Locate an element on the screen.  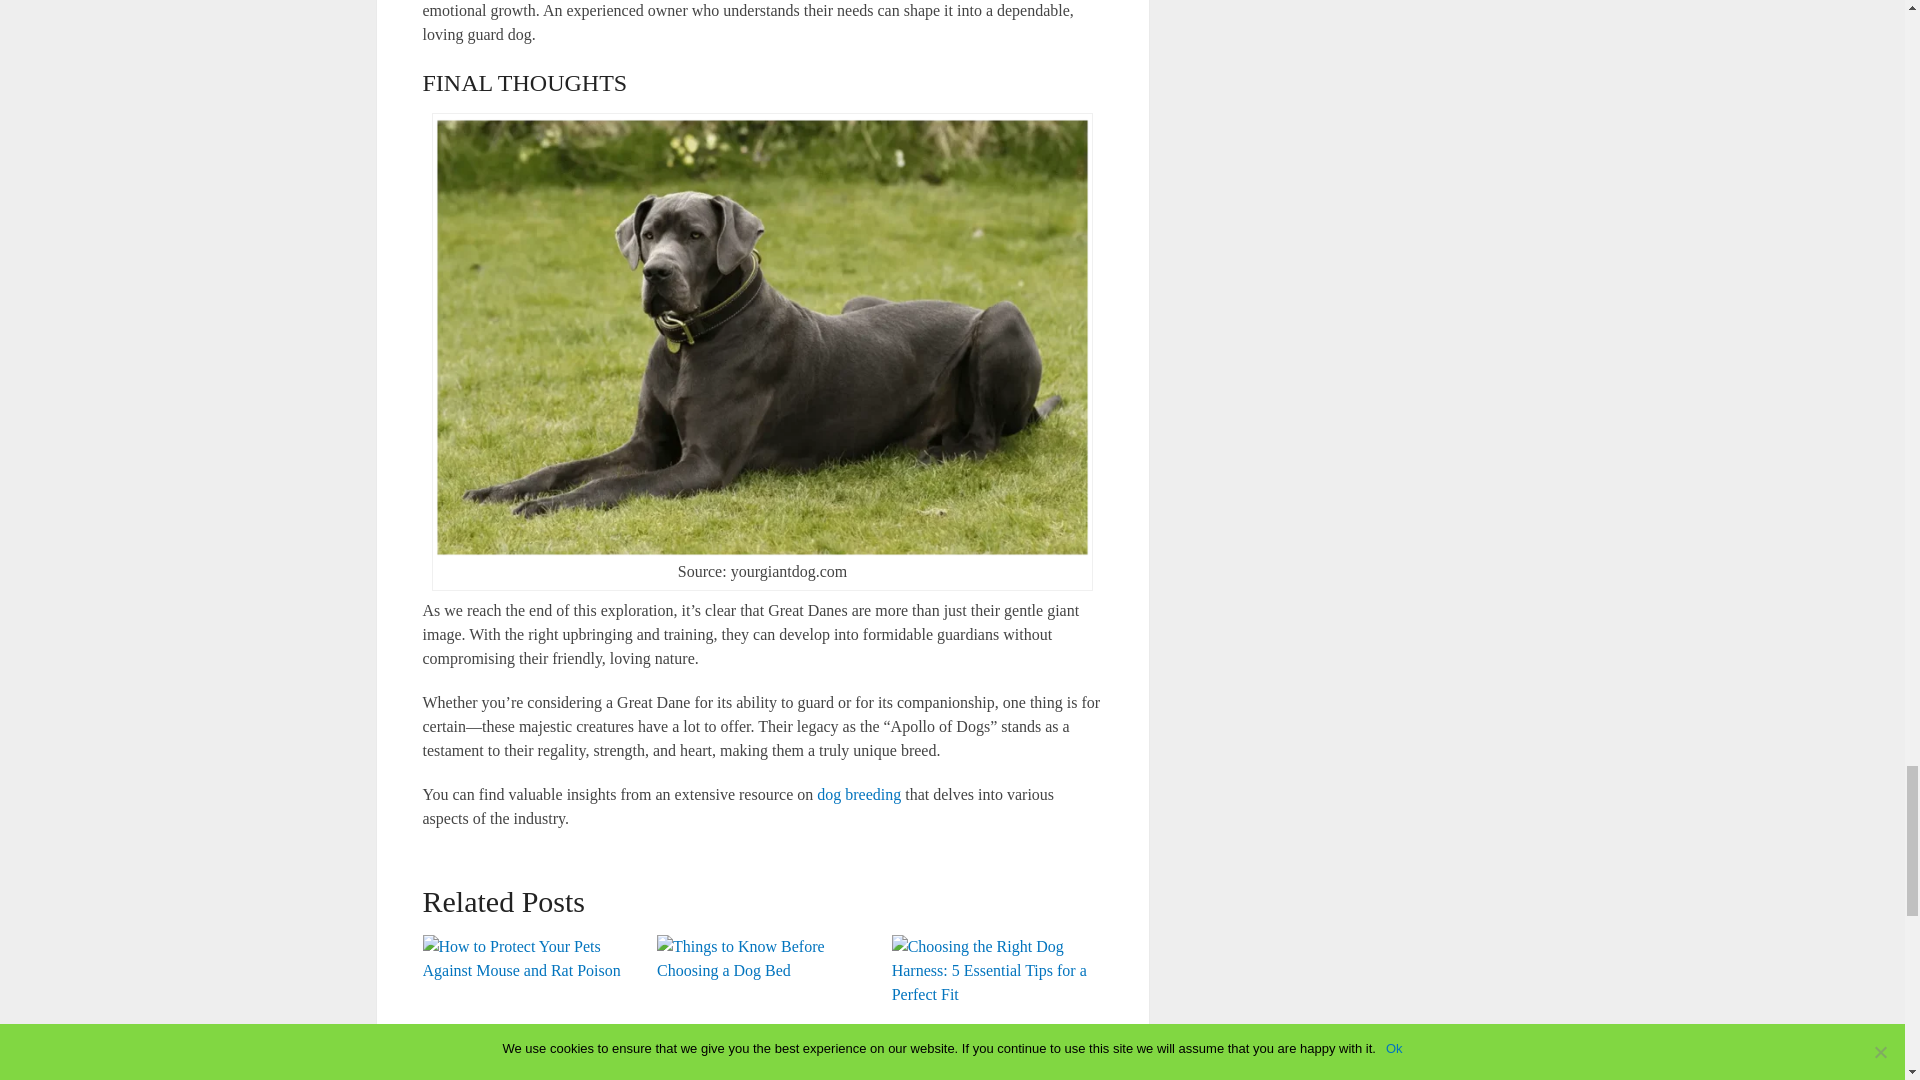
dog breeding is located at coordinates (858, 794).